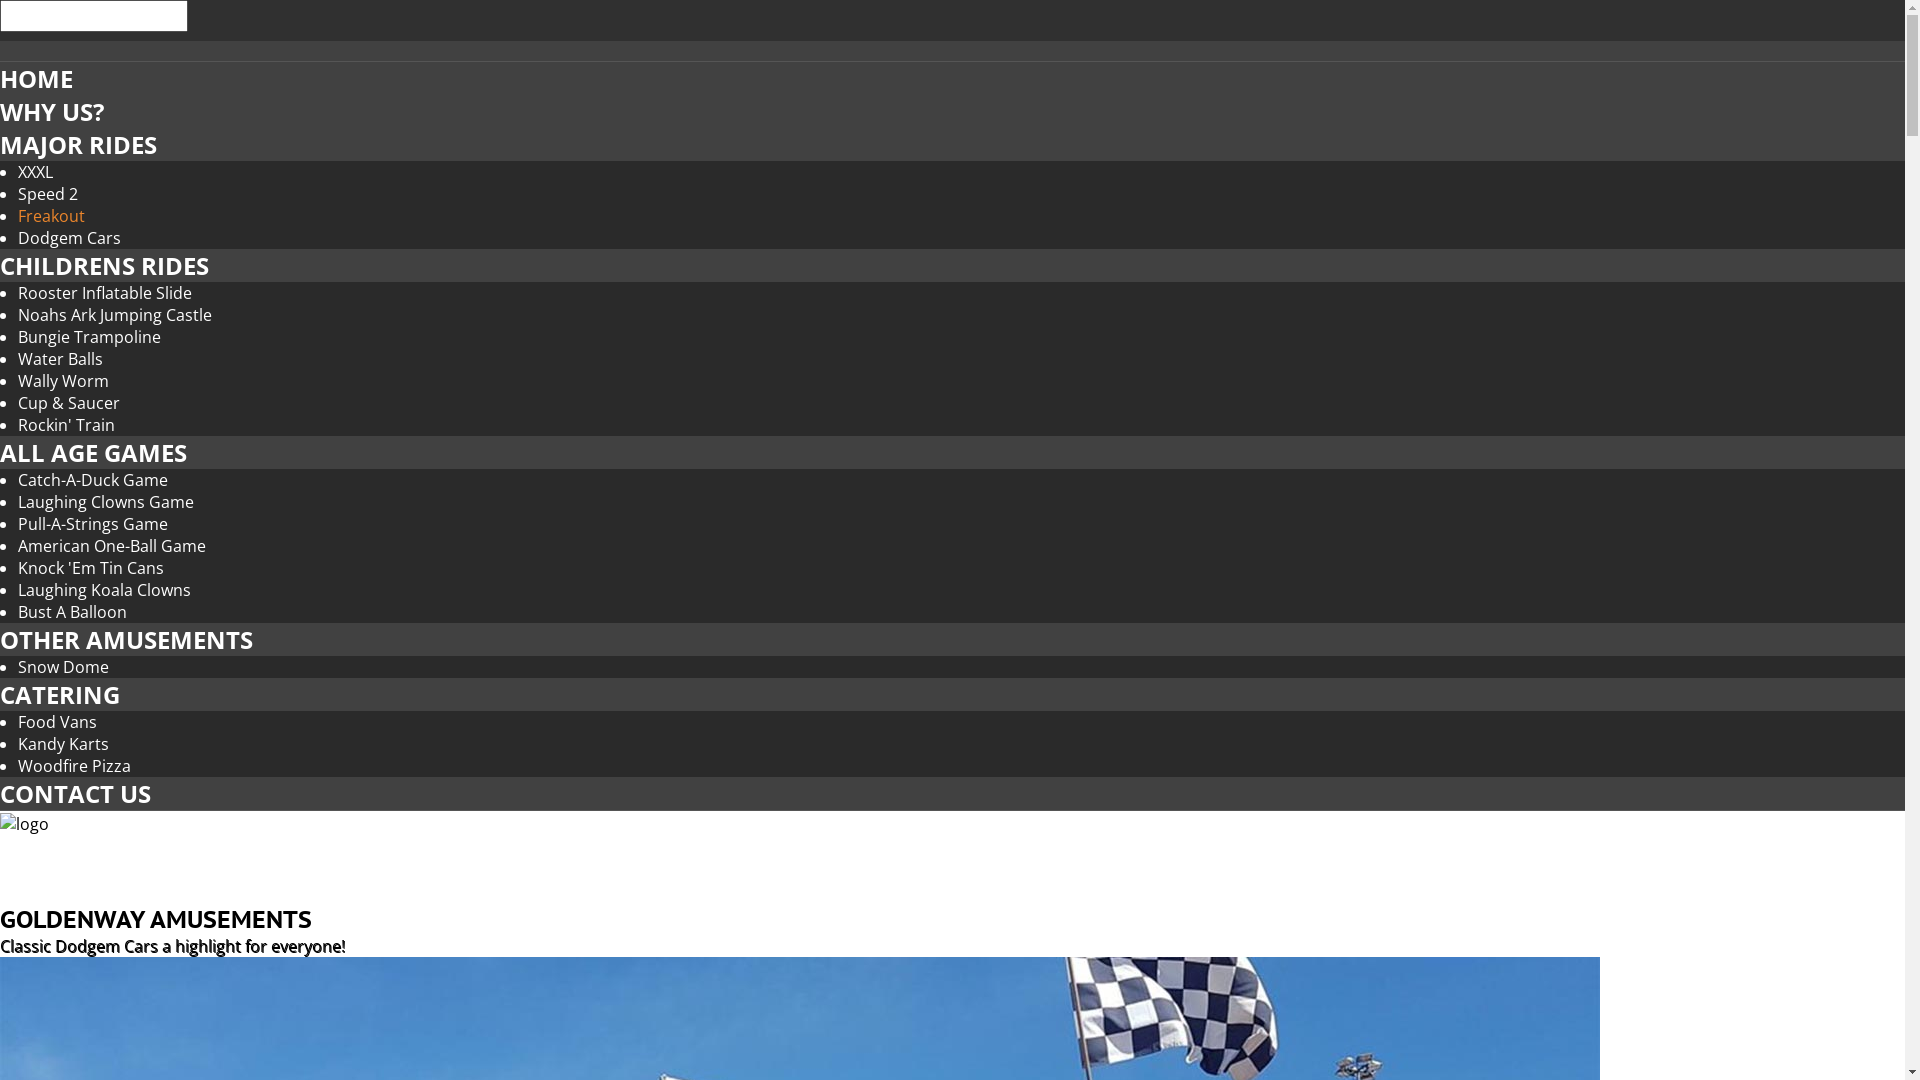 The width and height of the screenshot is (1920, 1080). What do you see at coordinates (93, 480) in the screenshot?
I see `Catch-A-Duck Game` at bounding box center [93, 480].